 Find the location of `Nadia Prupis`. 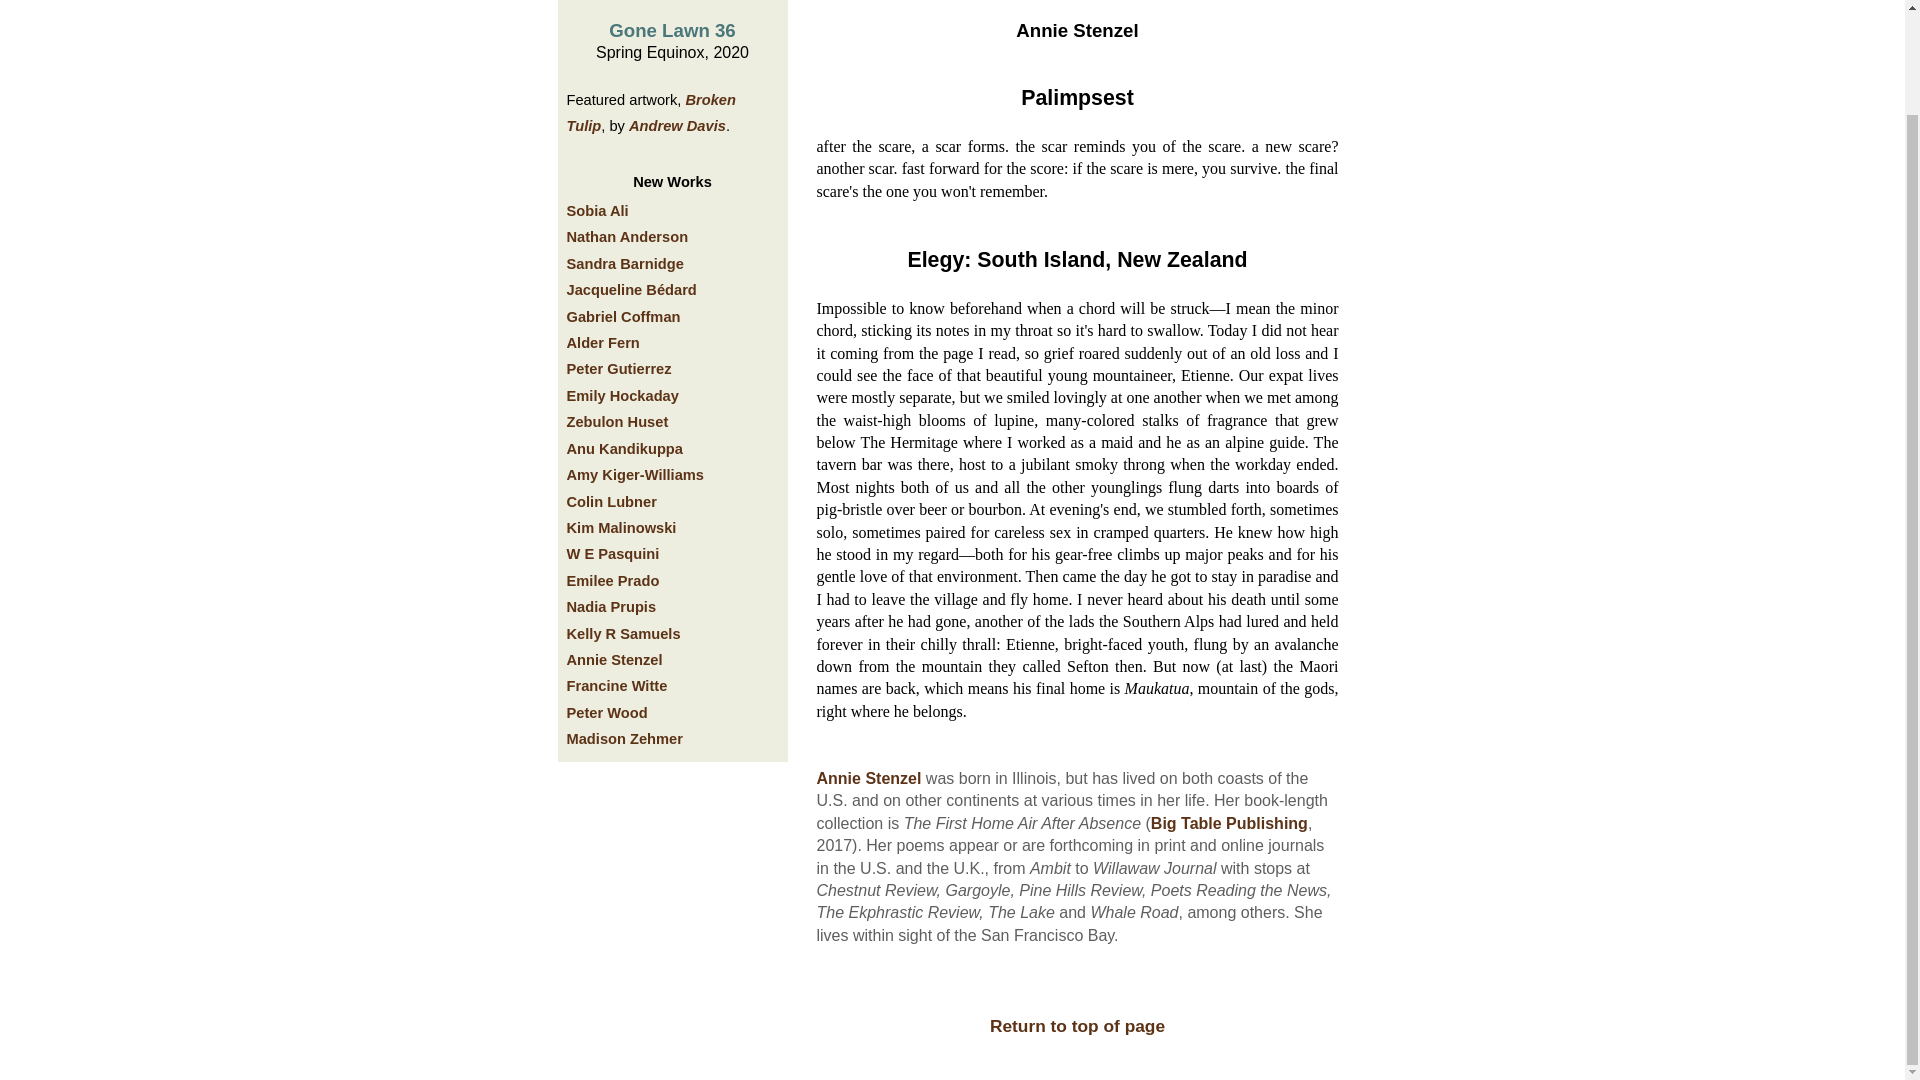

Nadia Prupis is located at coordinates (611, 606).